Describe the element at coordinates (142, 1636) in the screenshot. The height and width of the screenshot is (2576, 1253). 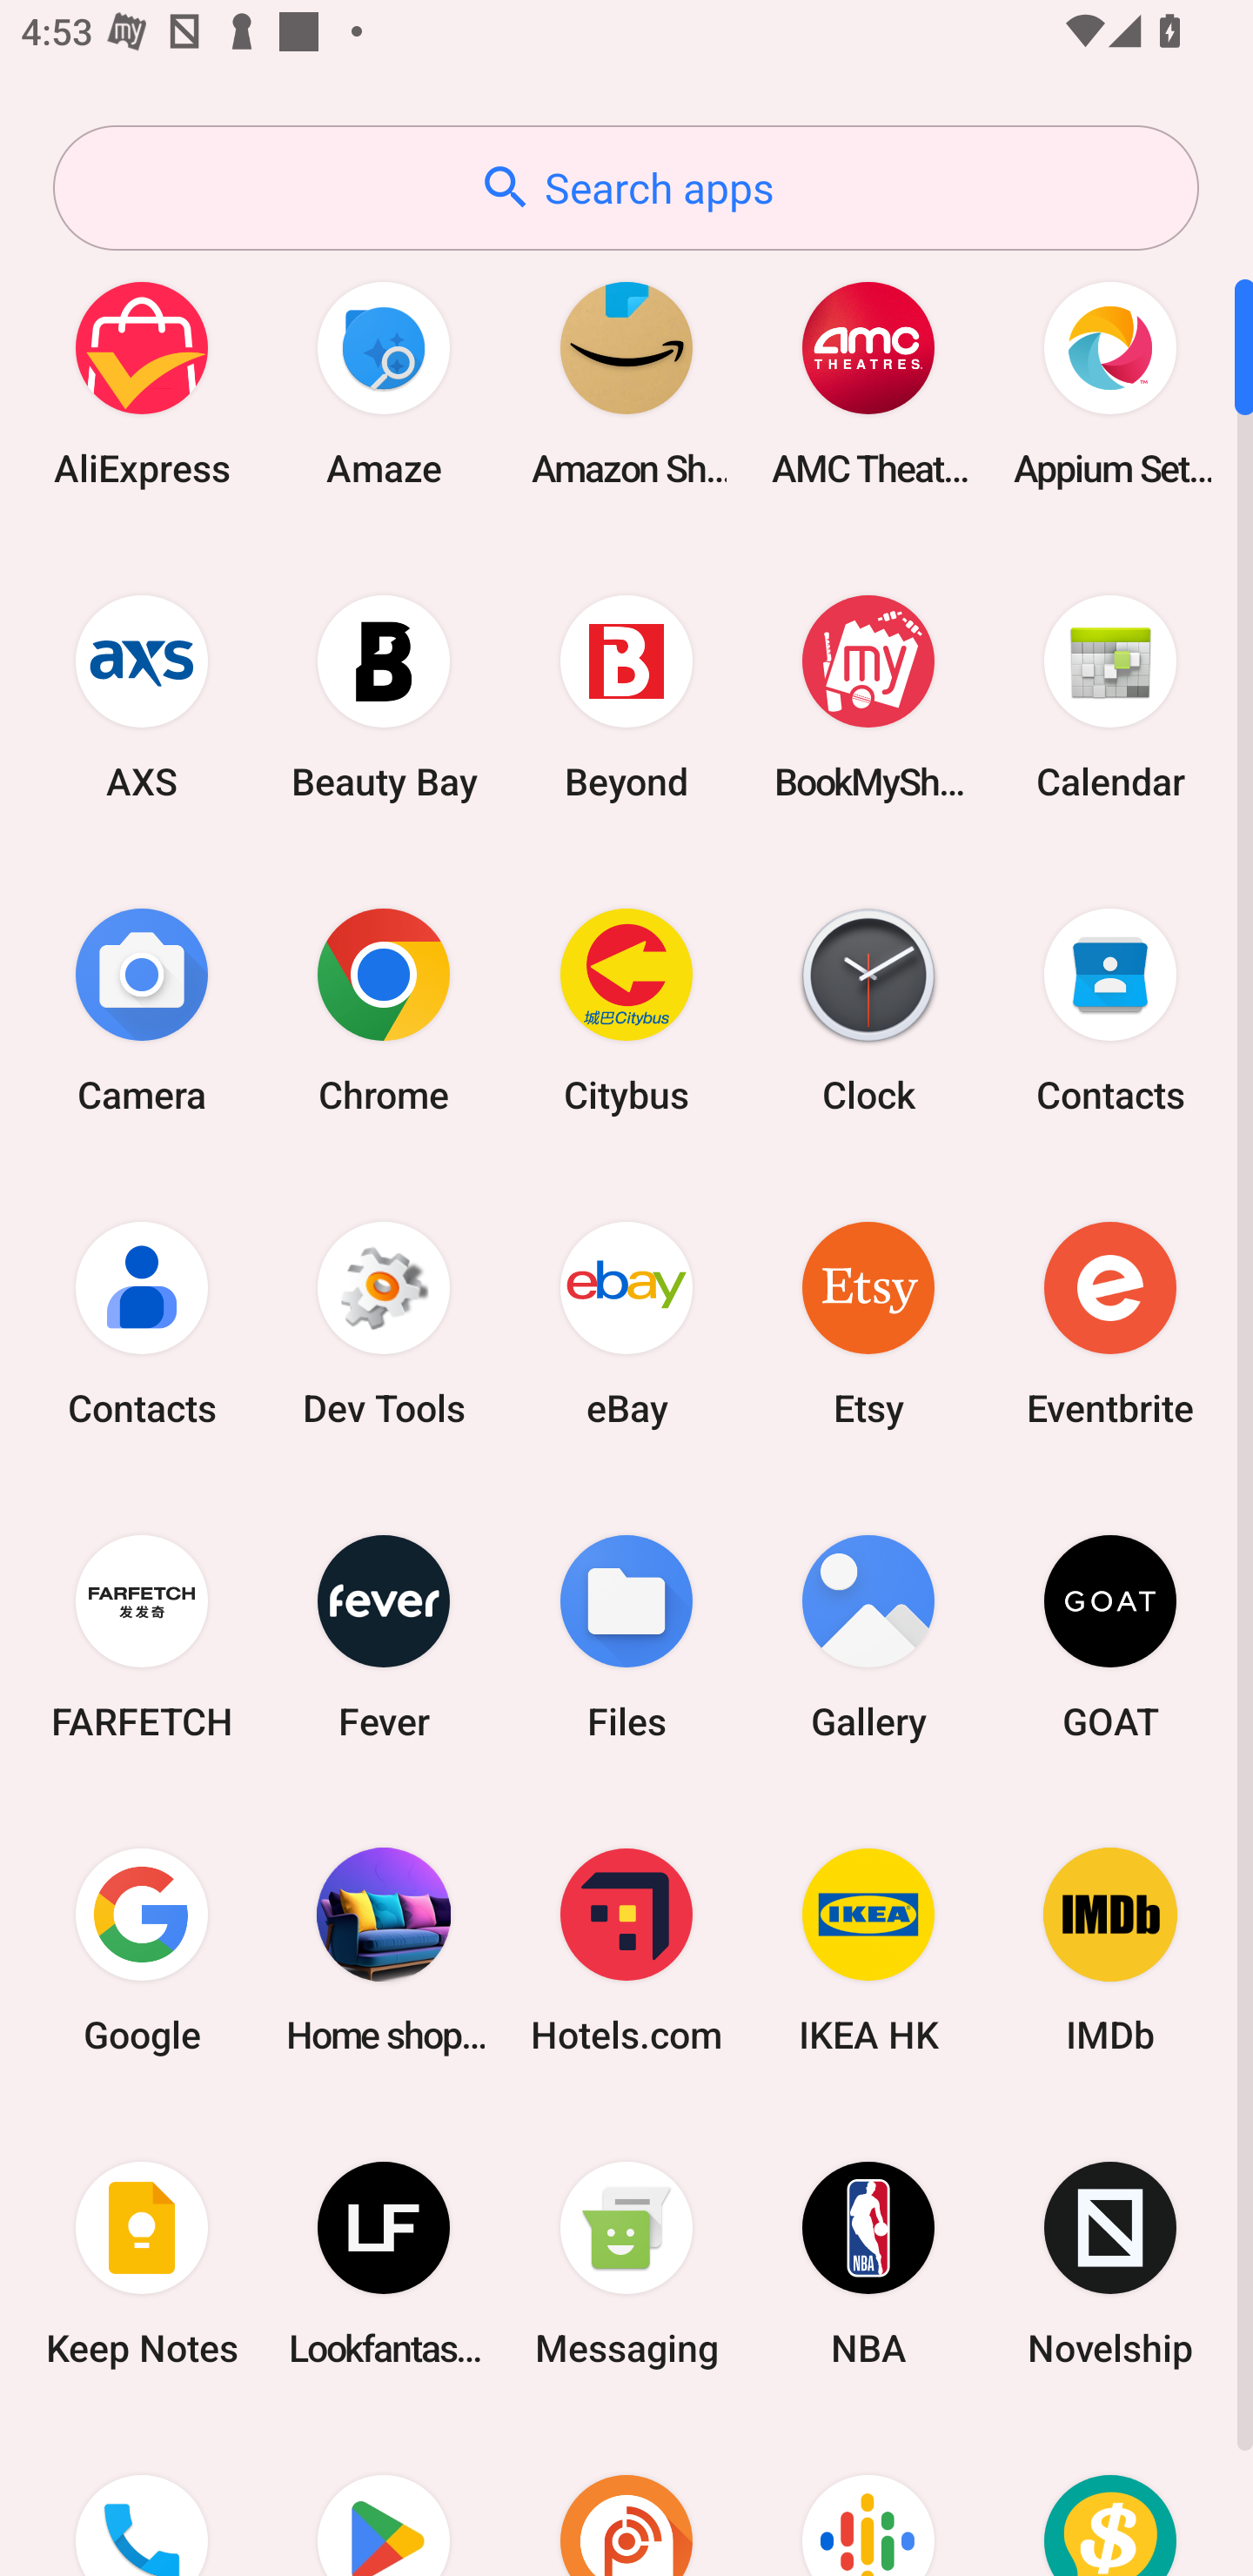
I see `FARFETCH` at that location.